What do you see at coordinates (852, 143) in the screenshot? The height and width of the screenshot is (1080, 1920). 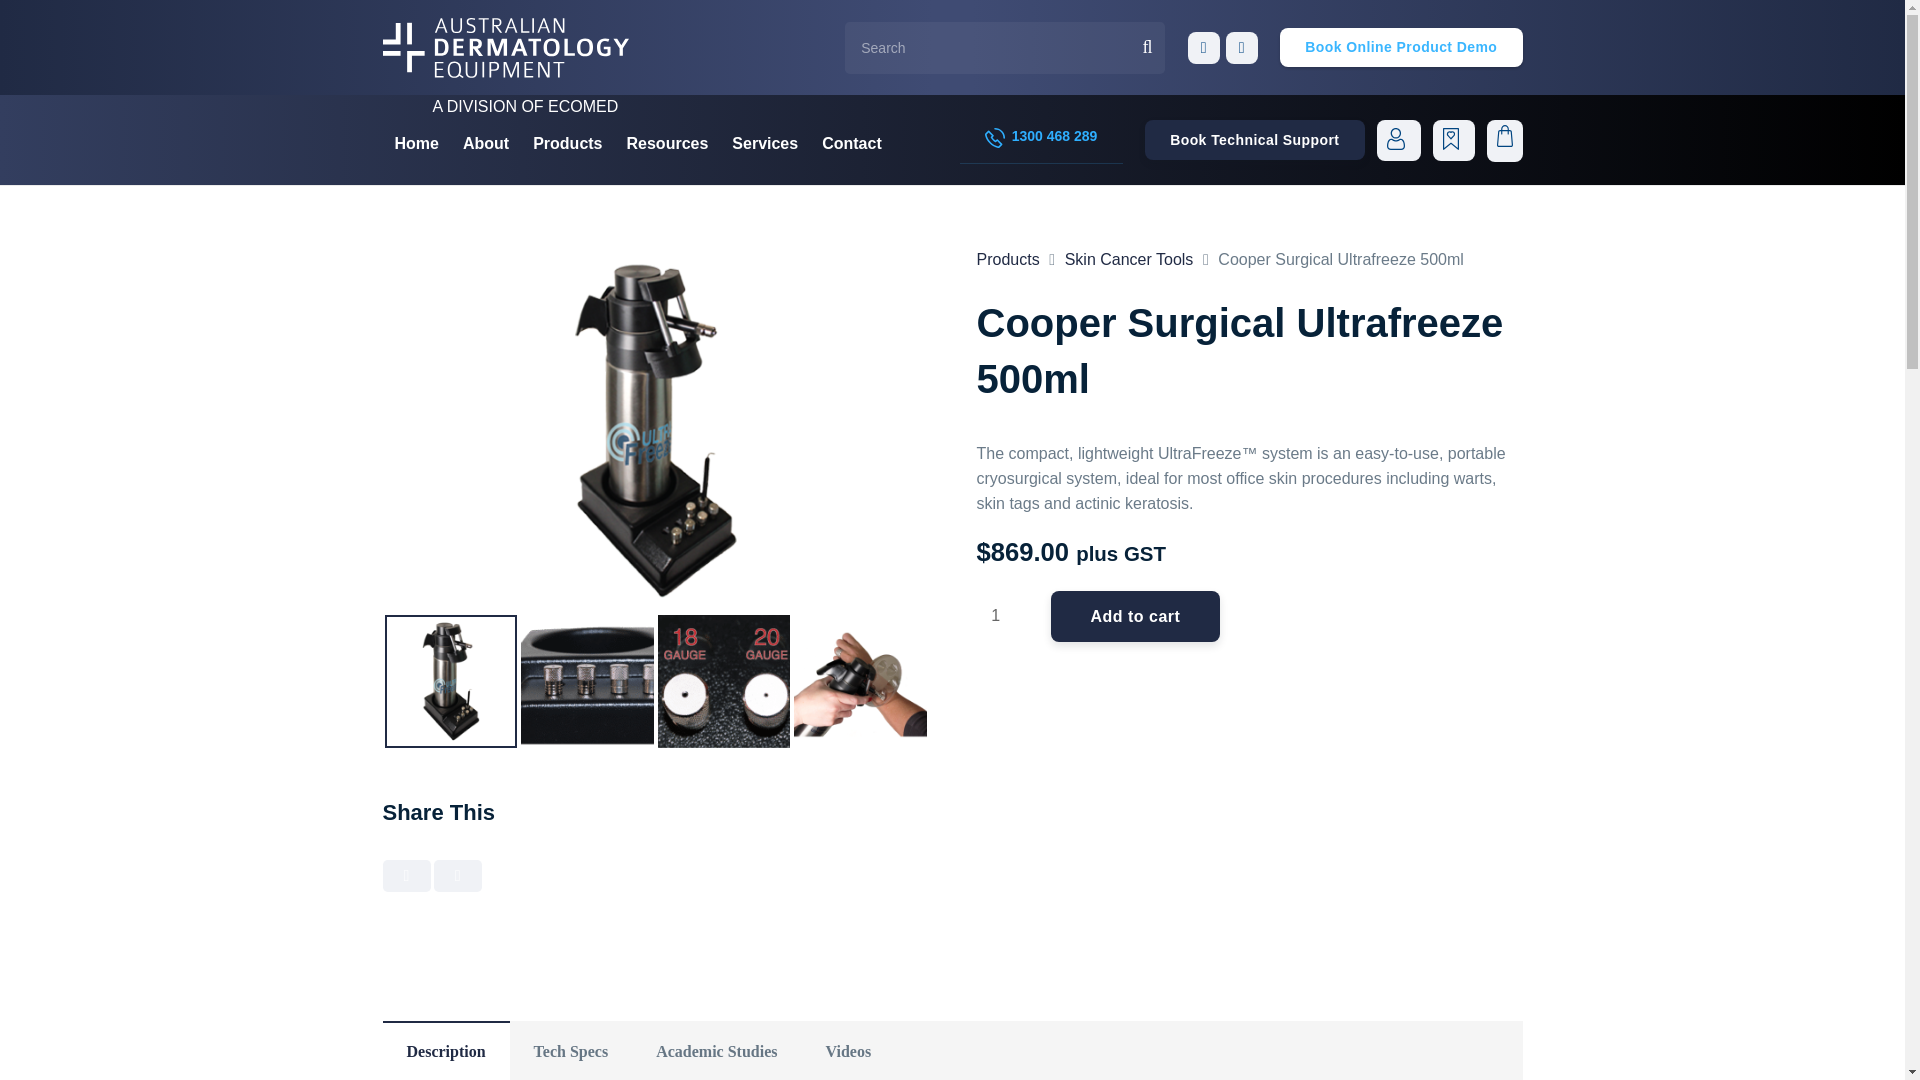 I see `Contact` at bounding box center [852, 143].